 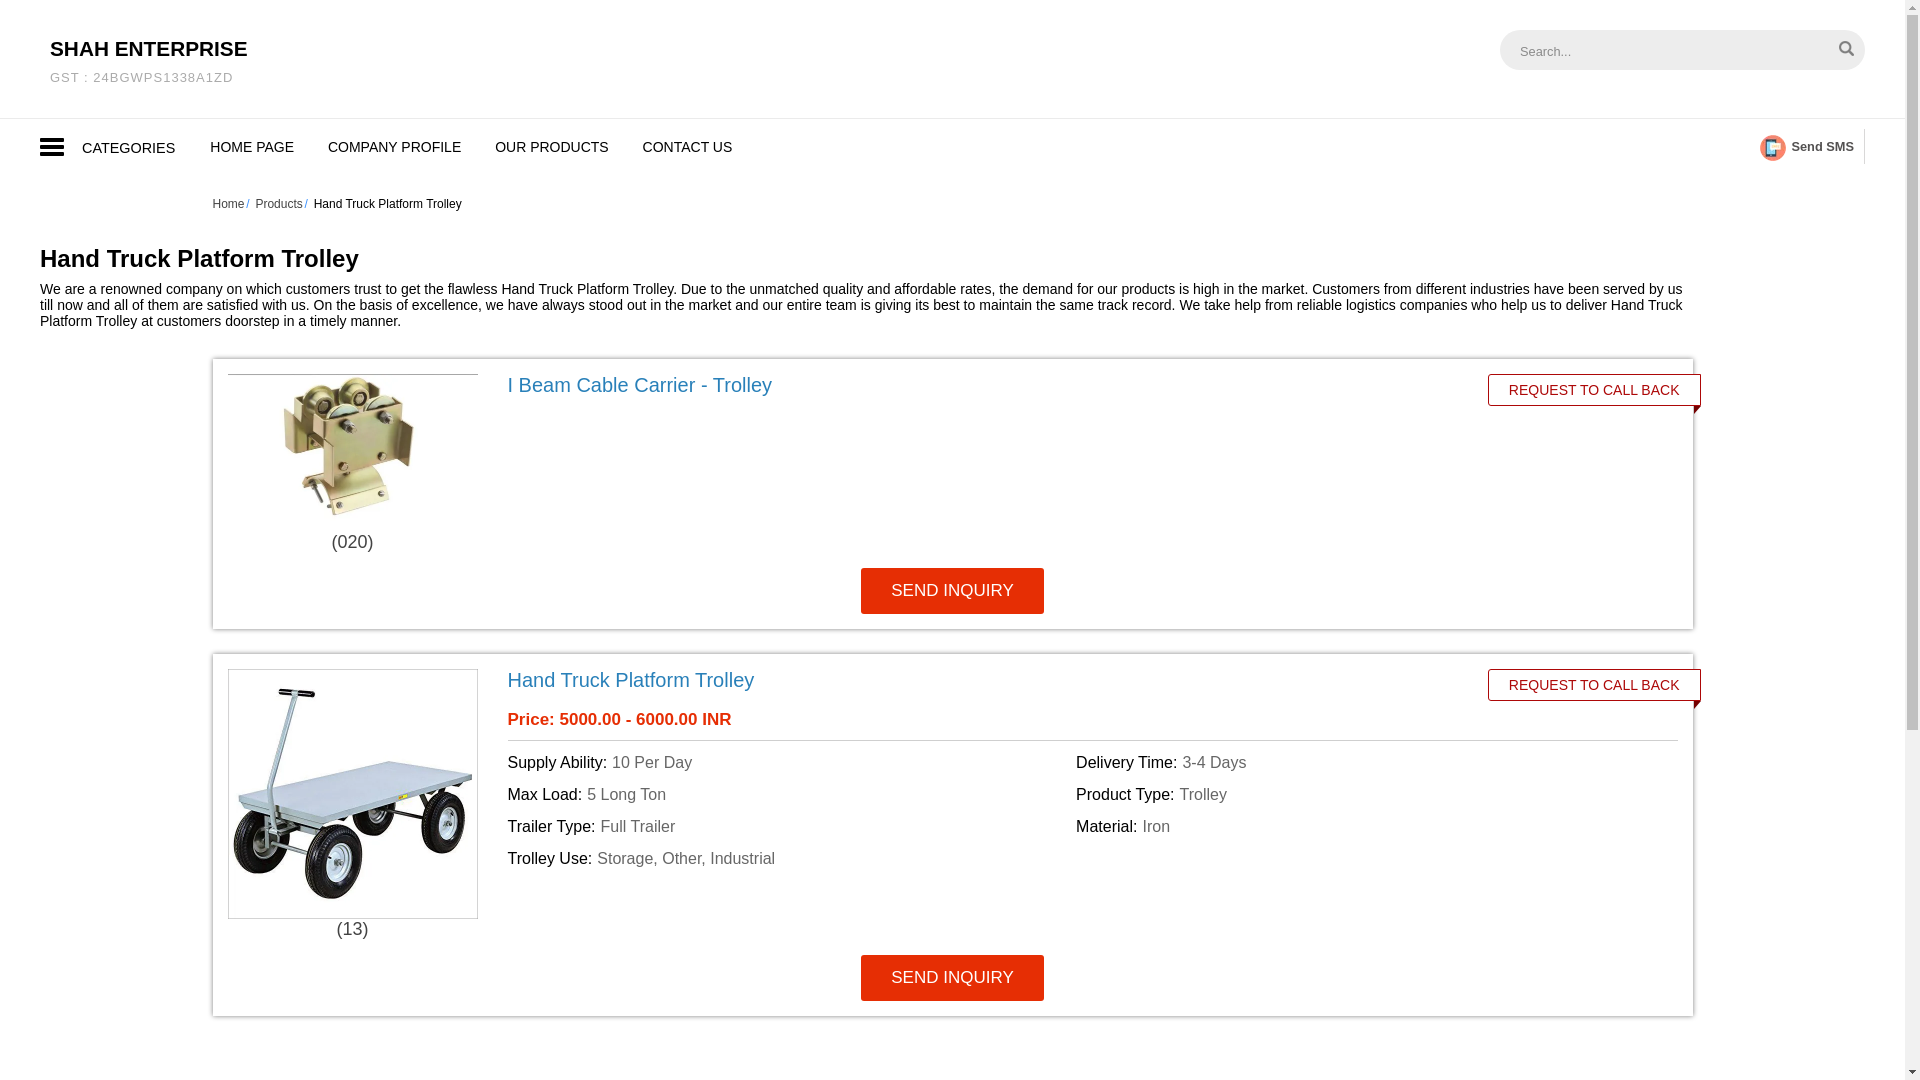 I want to click on REQUEST TO CALL BACK, so click(x=1594, y=390).